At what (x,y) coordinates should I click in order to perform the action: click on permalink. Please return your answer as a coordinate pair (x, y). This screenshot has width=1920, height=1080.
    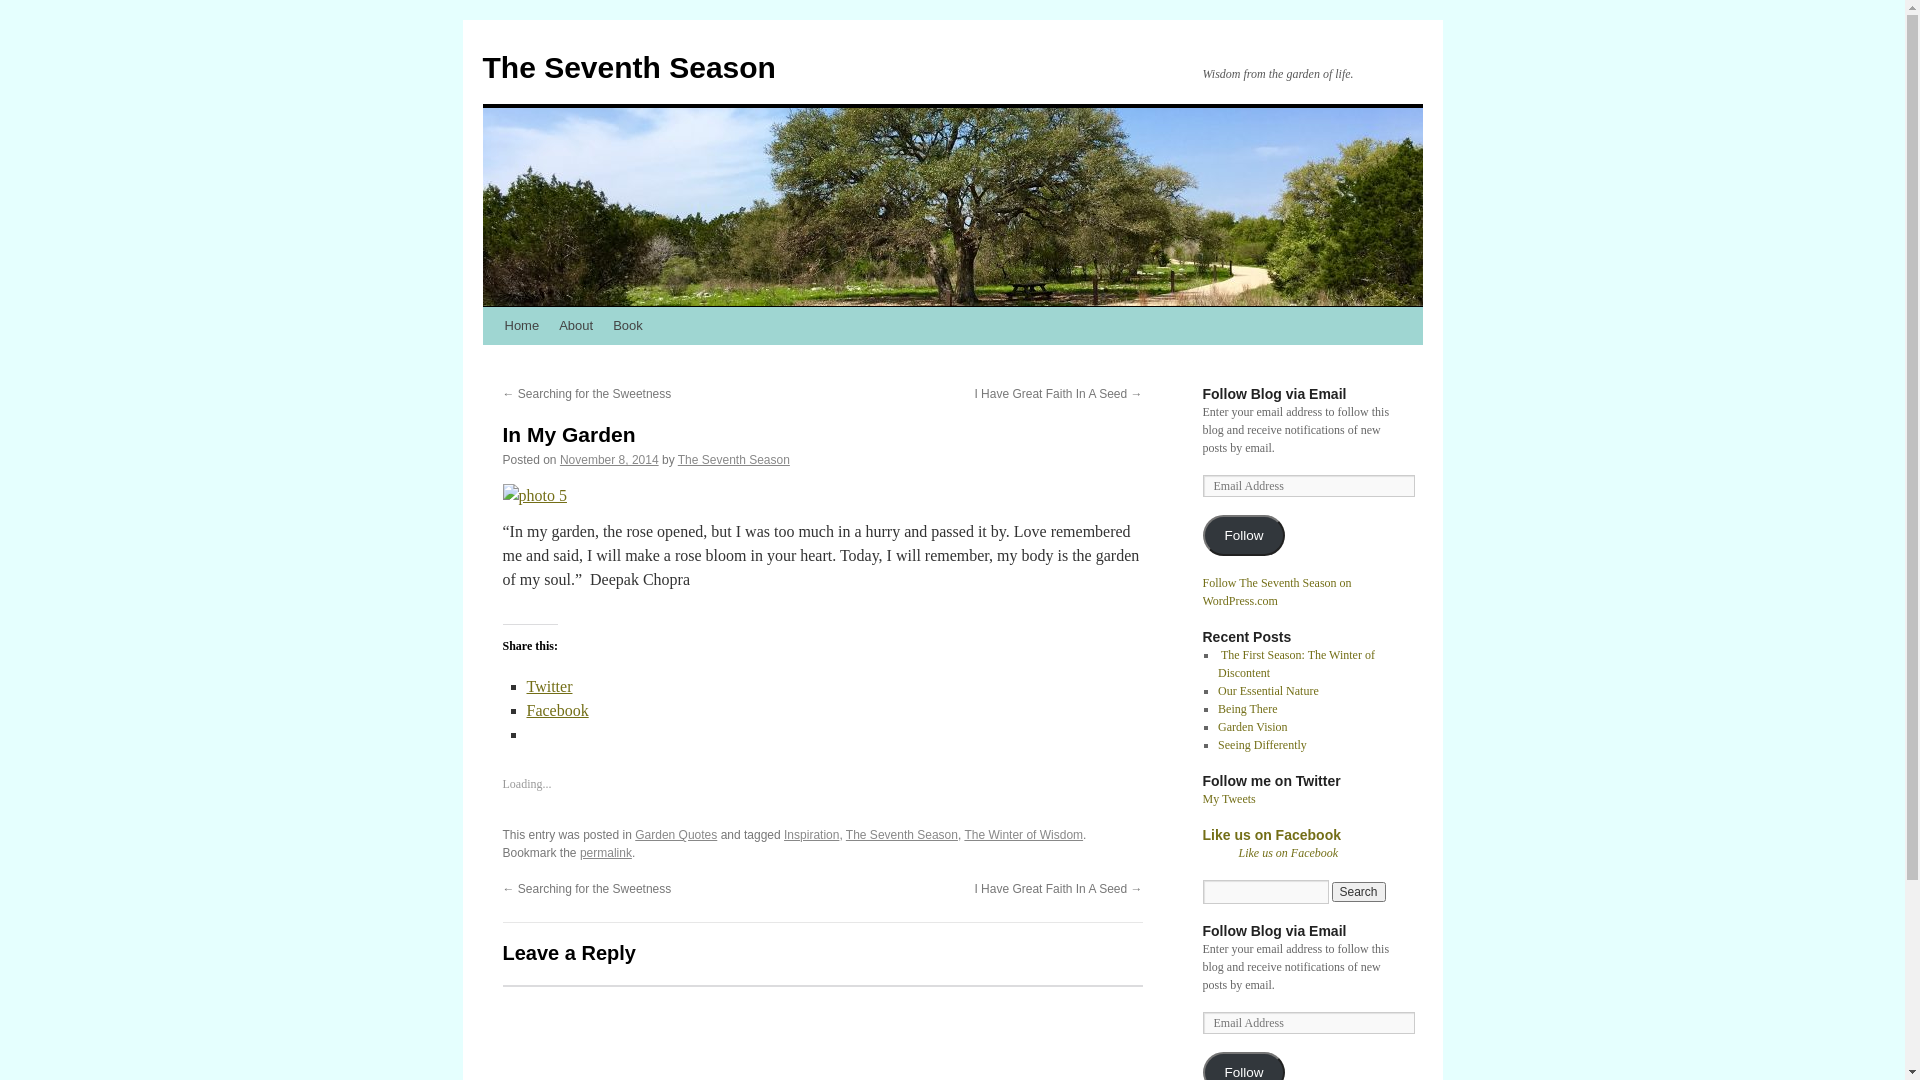
    Looking at the image, I should click on (606, 853).